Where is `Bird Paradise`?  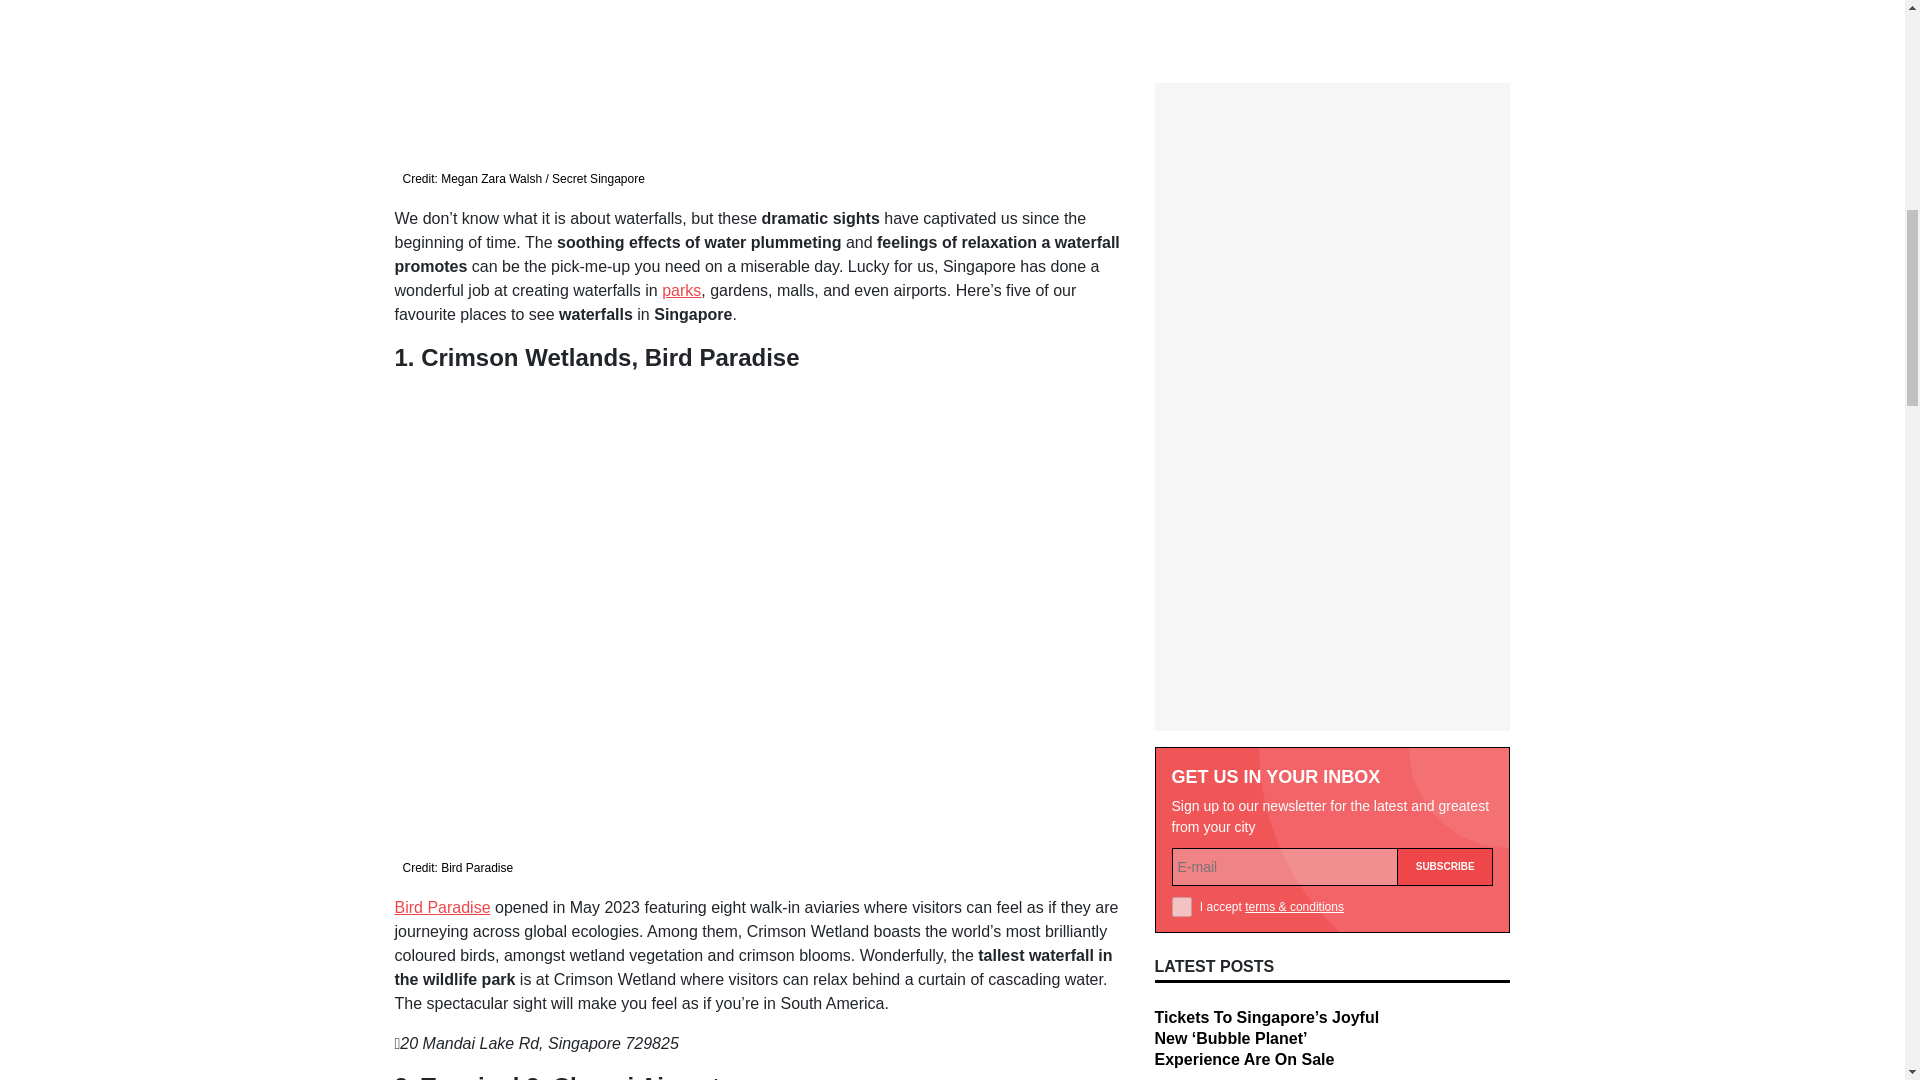
Bird Paradise is located at coordinates (441, 906).